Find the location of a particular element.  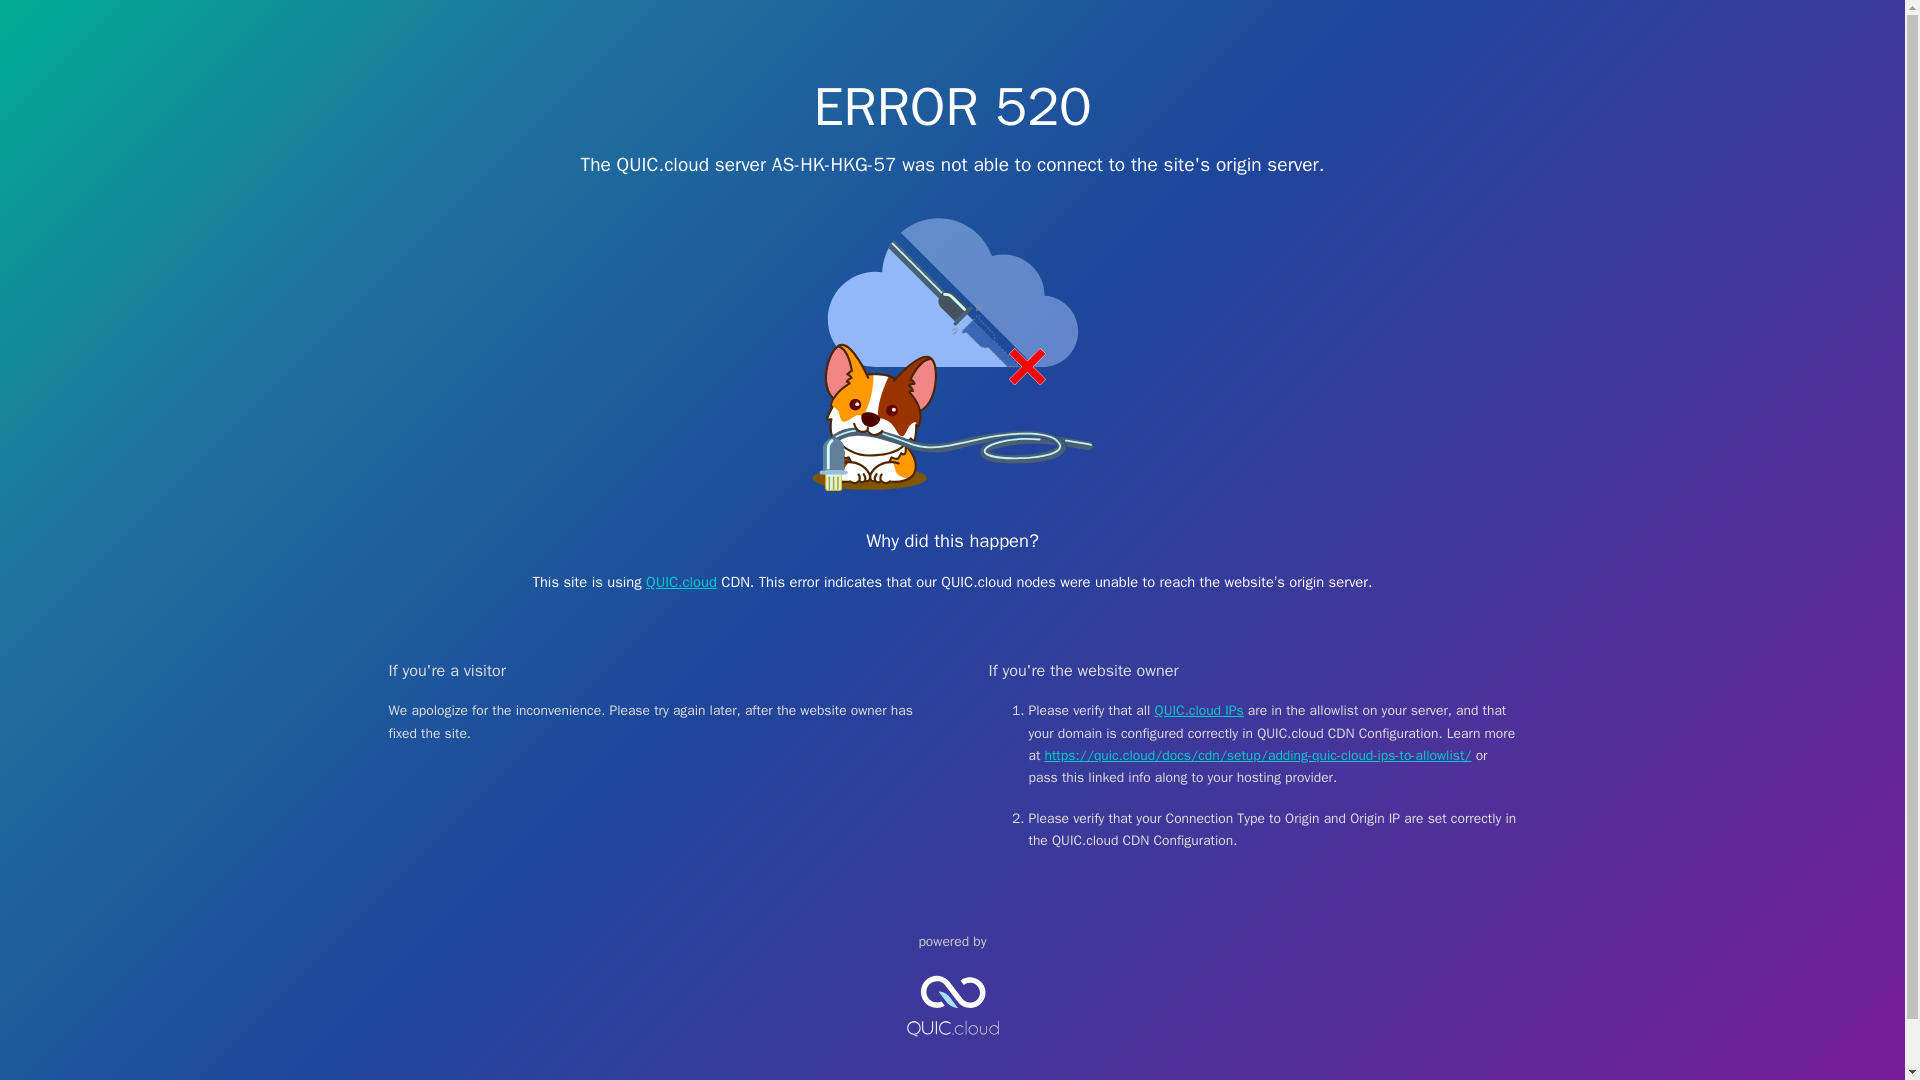

QUIC.cloud is located at coordinates (680, 582).